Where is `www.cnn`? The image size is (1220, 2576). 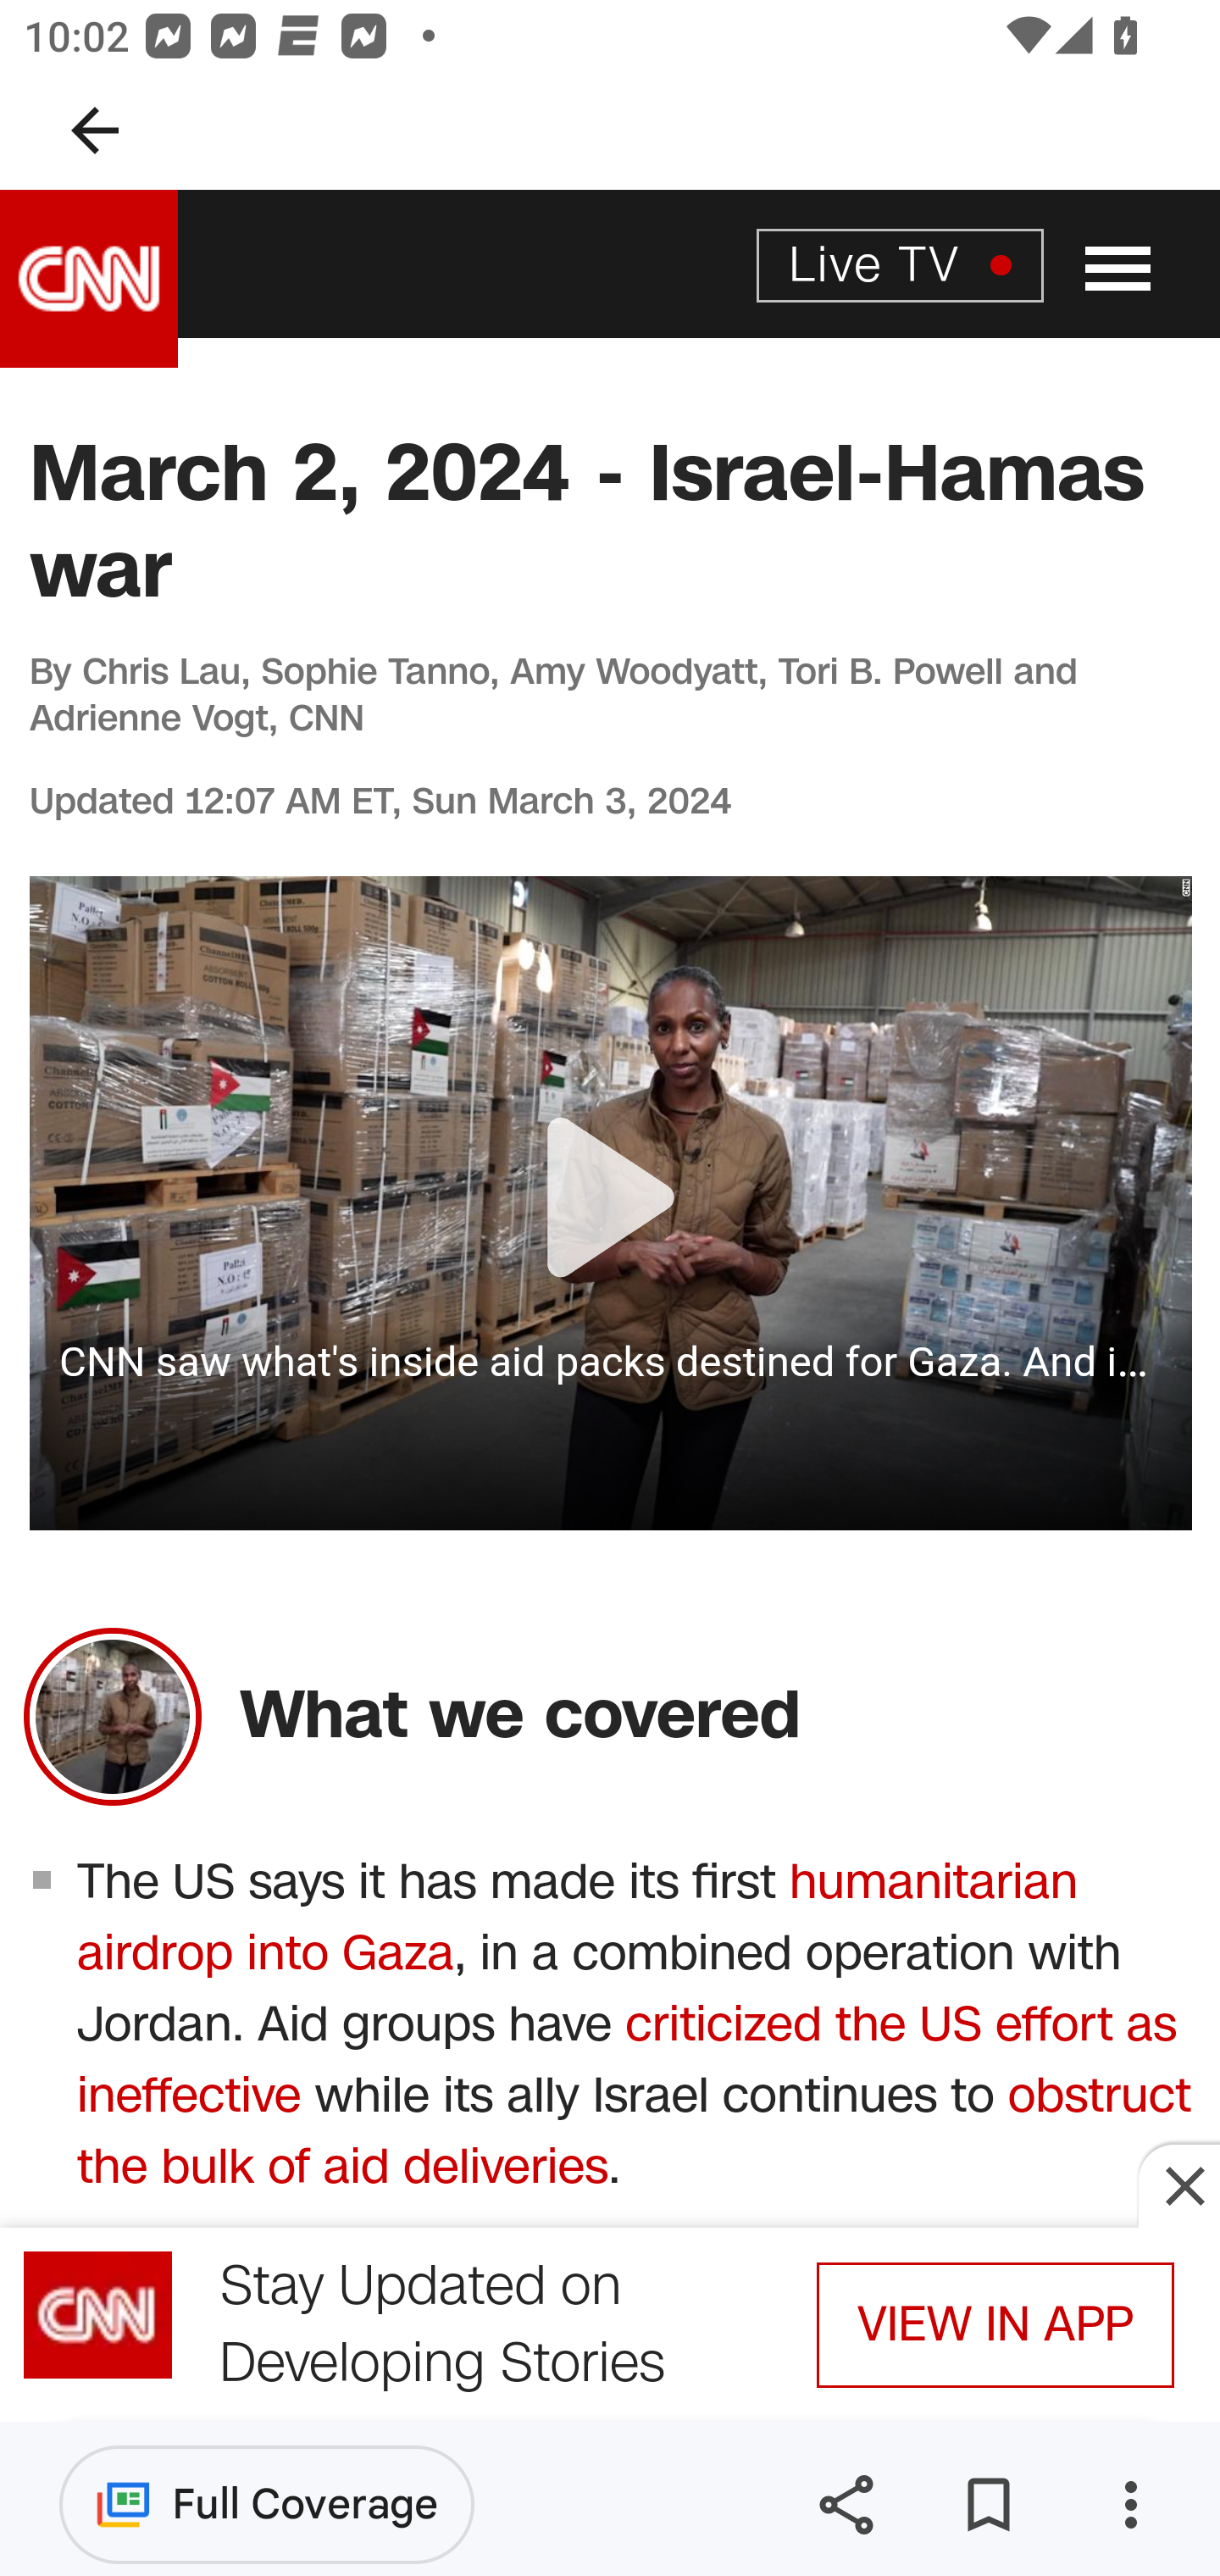 www.cnn is located at coordinates (90, 280).